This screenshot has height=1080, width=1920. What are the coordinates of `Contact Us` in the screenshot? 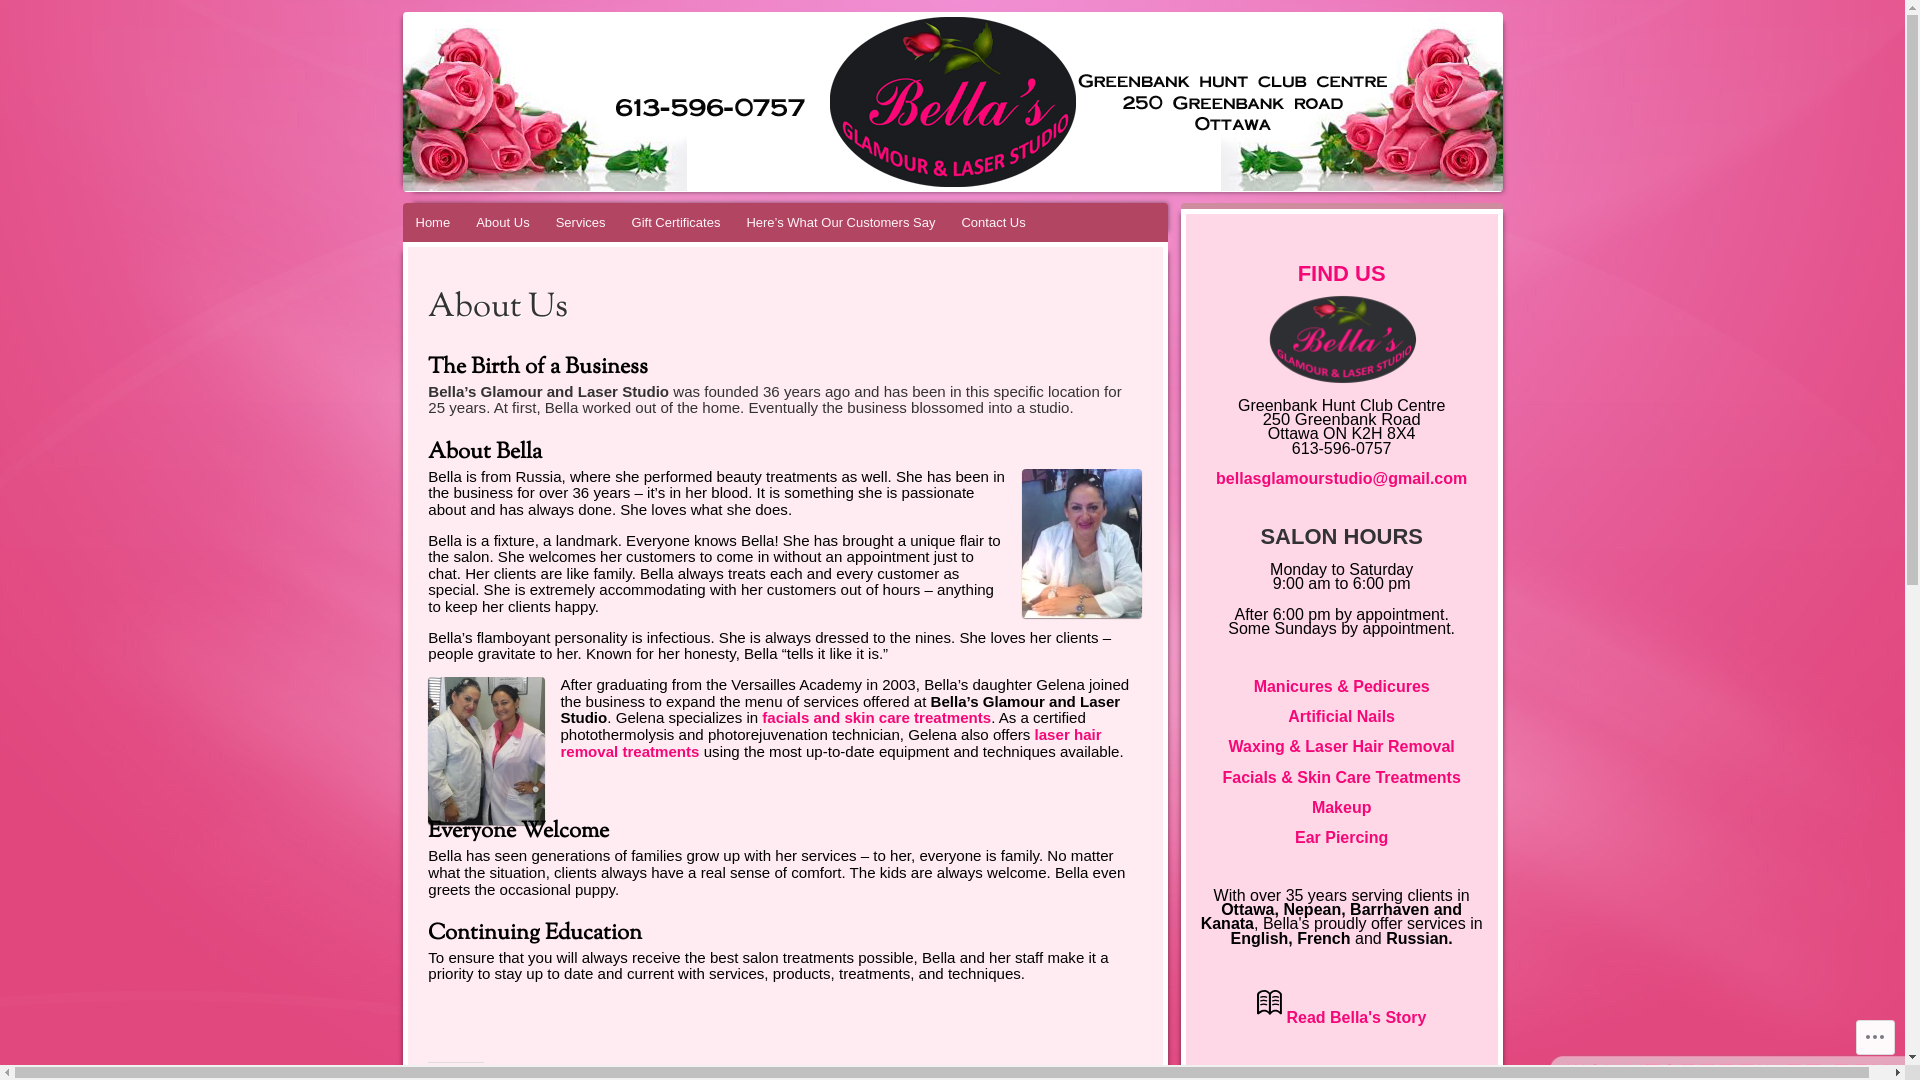 It's located at (993, 222).